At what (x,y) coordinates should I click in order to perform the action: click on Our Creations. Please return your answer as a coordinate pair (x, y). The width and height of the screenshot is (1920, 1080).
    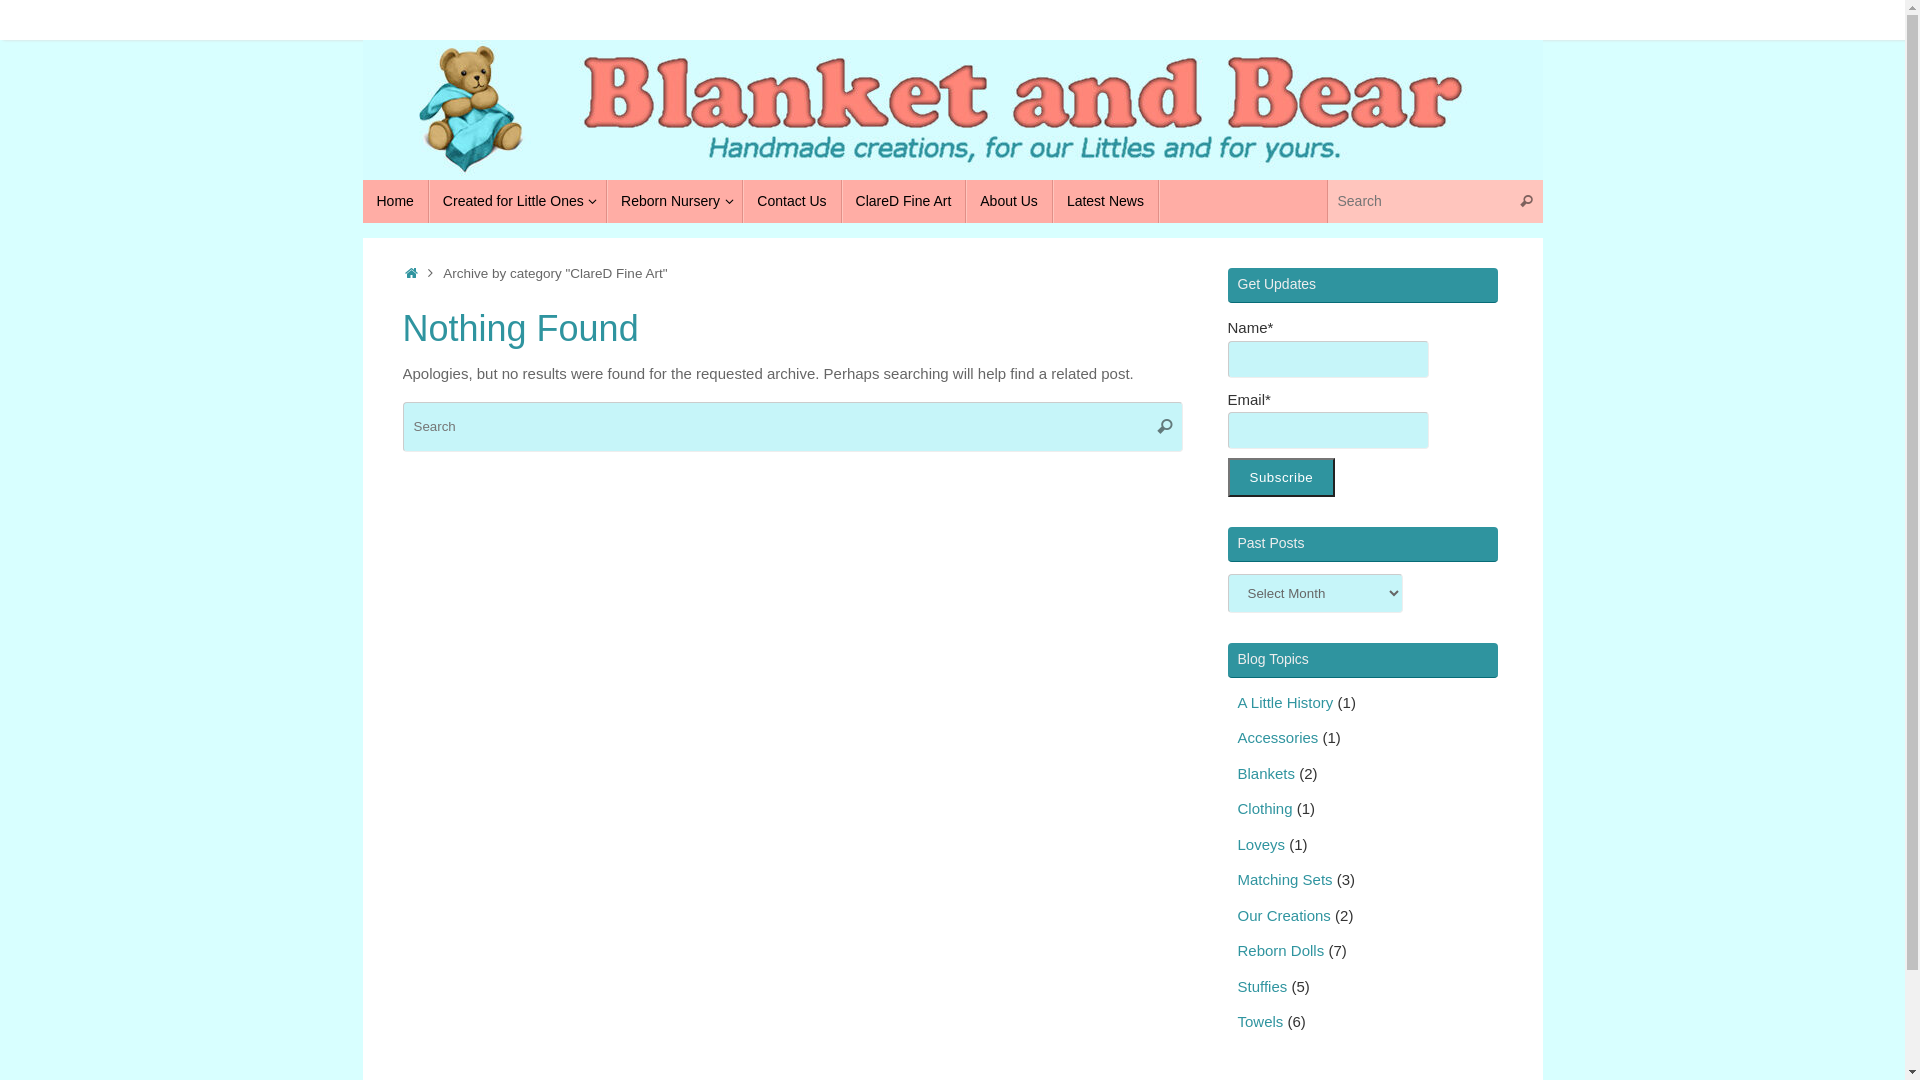
    Looking at the image, I should click on (1284, 916).